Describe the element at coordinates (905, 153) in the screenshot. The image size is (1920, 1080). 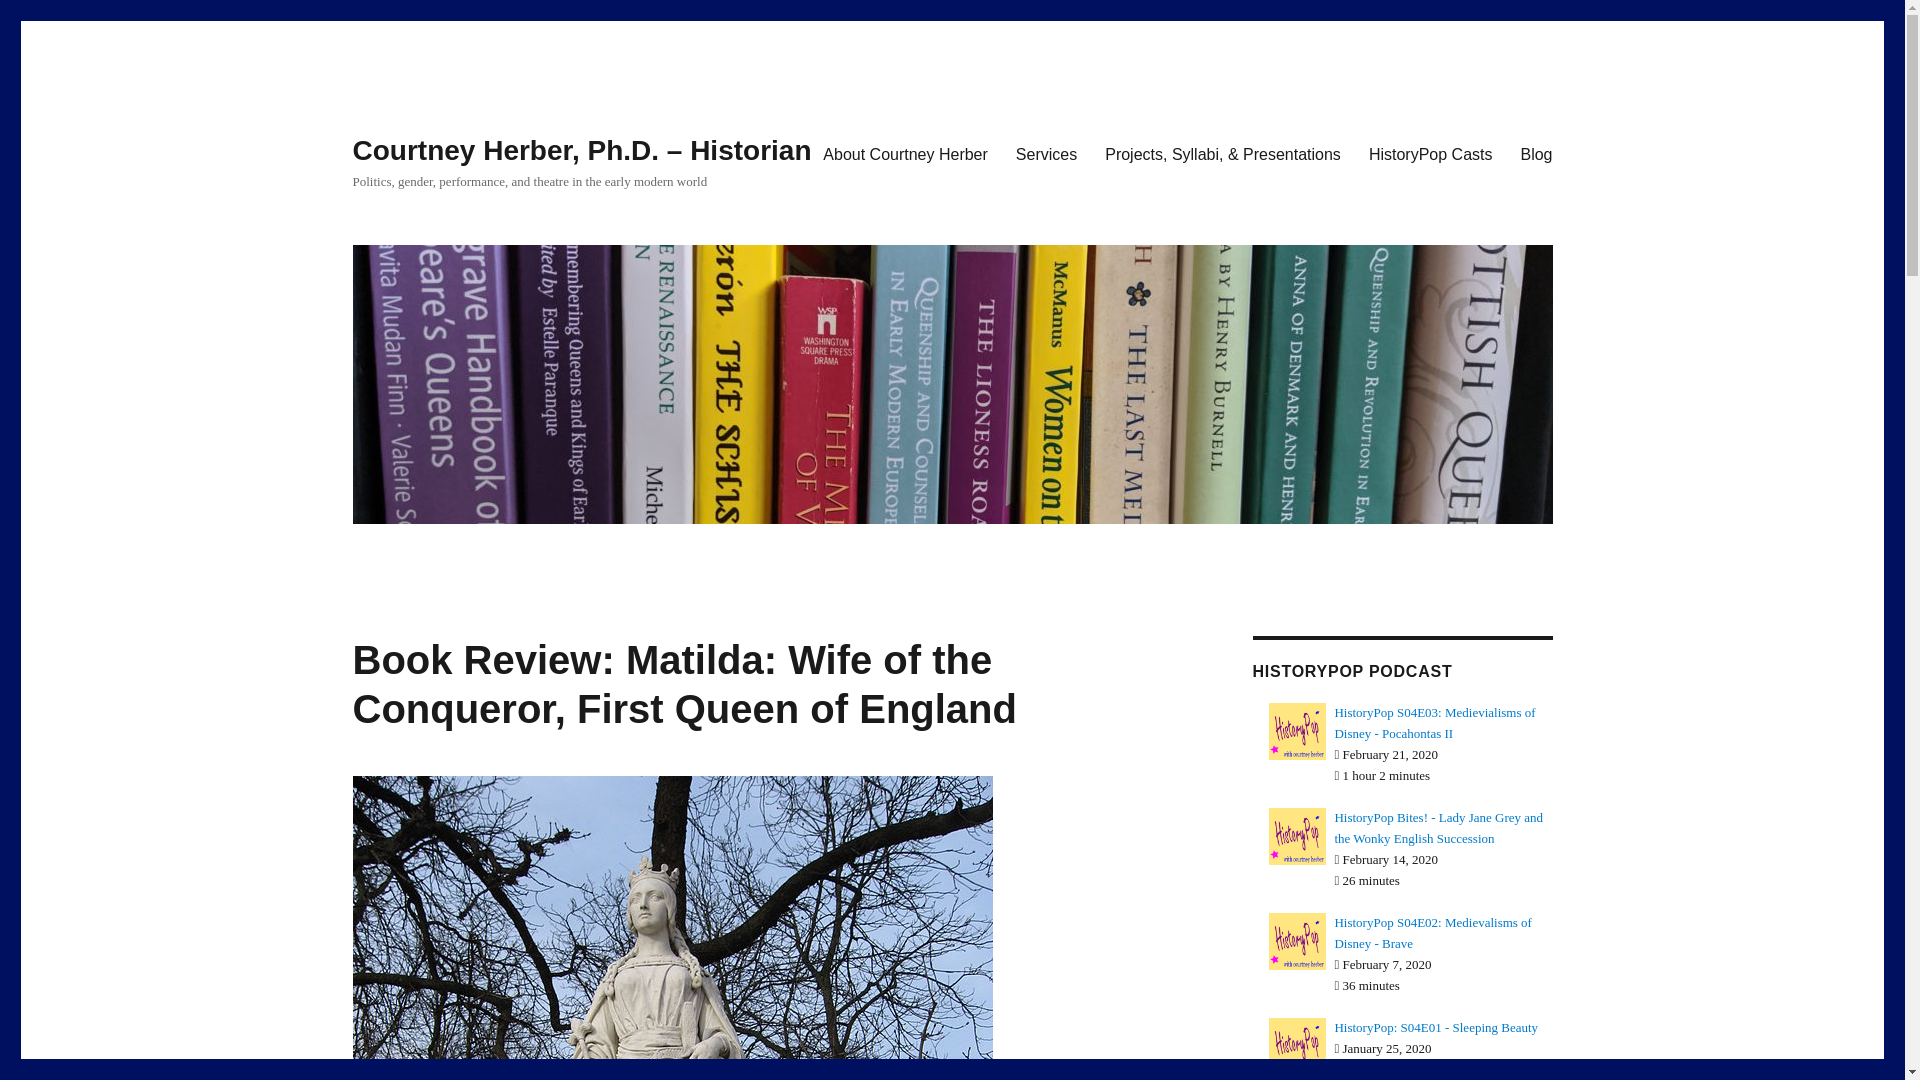
I see `About Courtney Herber` at that location.